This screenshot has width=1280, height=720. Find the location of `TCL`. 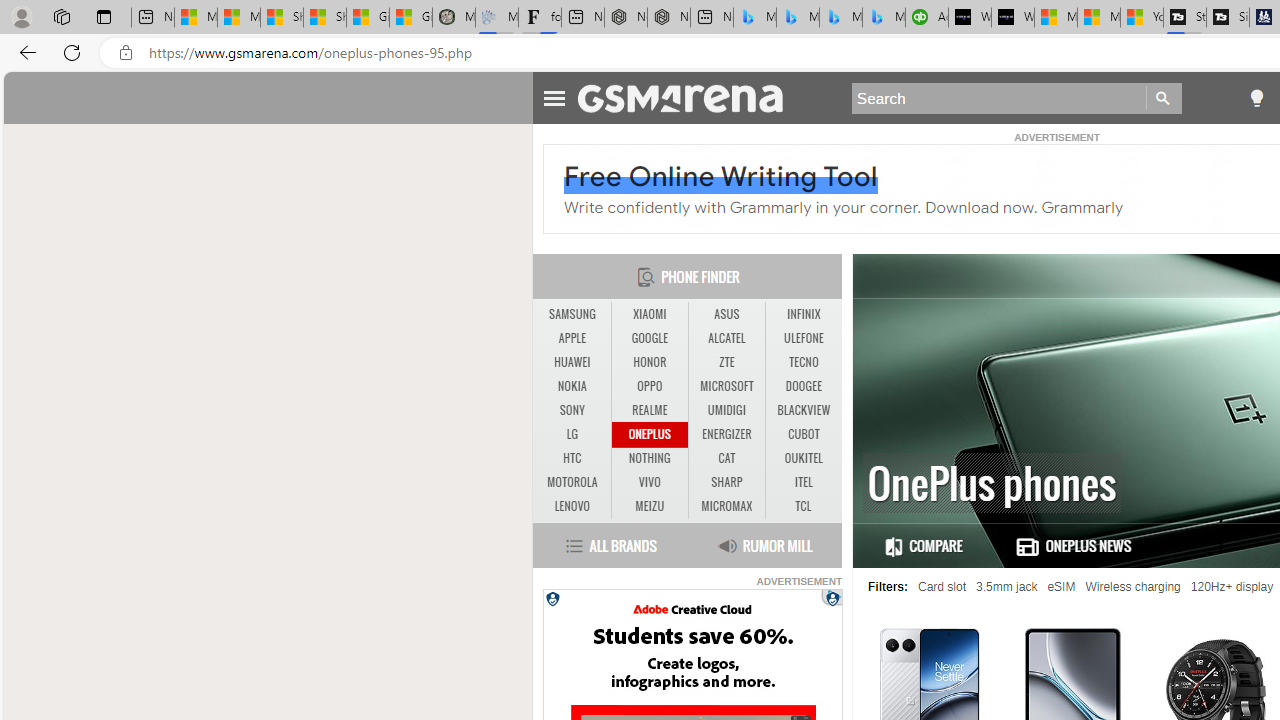

TCL is located at coordinates (804, 506).